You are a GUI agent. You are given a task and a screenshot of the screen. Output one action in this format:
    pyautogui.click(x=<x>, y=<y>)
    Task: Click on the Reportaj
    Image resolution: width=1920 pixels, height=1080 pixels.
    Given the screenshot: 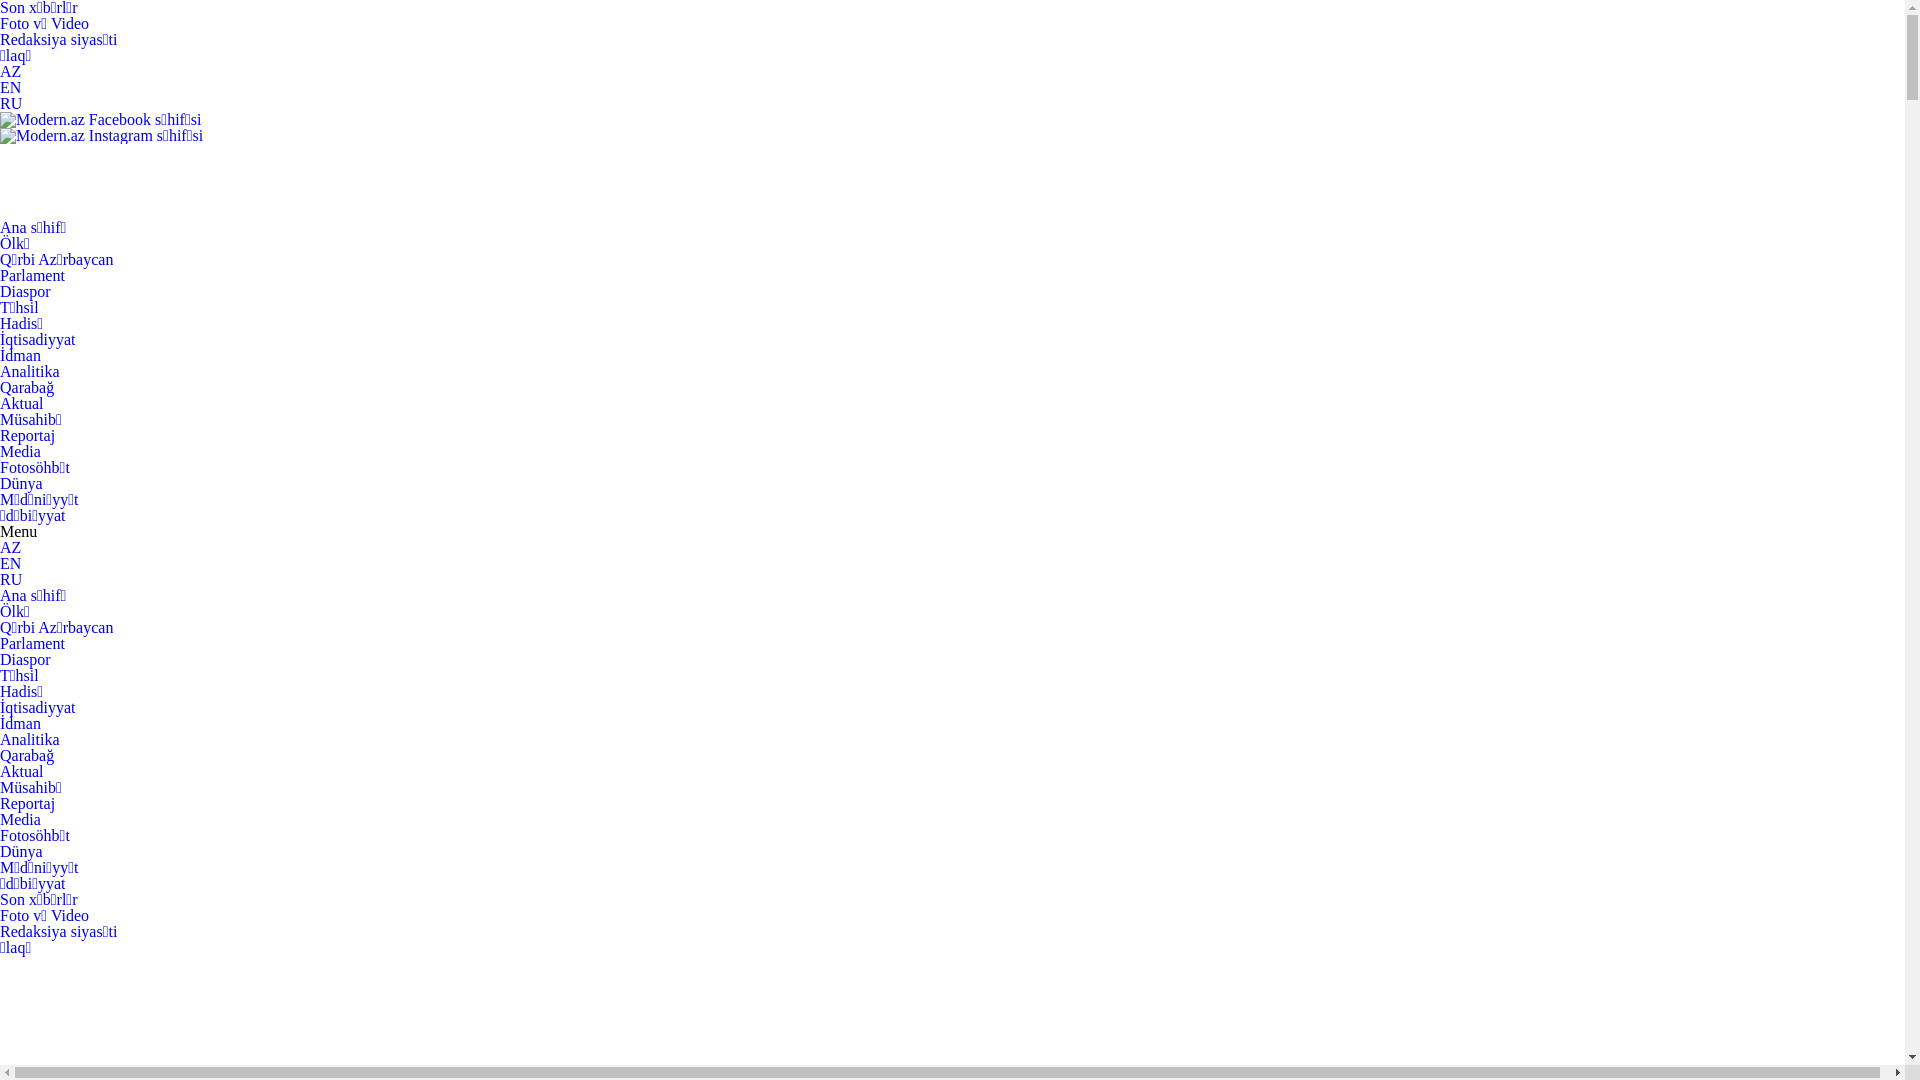 What is the action you would take?
    pyautogui.click(x=28, y=436)
    